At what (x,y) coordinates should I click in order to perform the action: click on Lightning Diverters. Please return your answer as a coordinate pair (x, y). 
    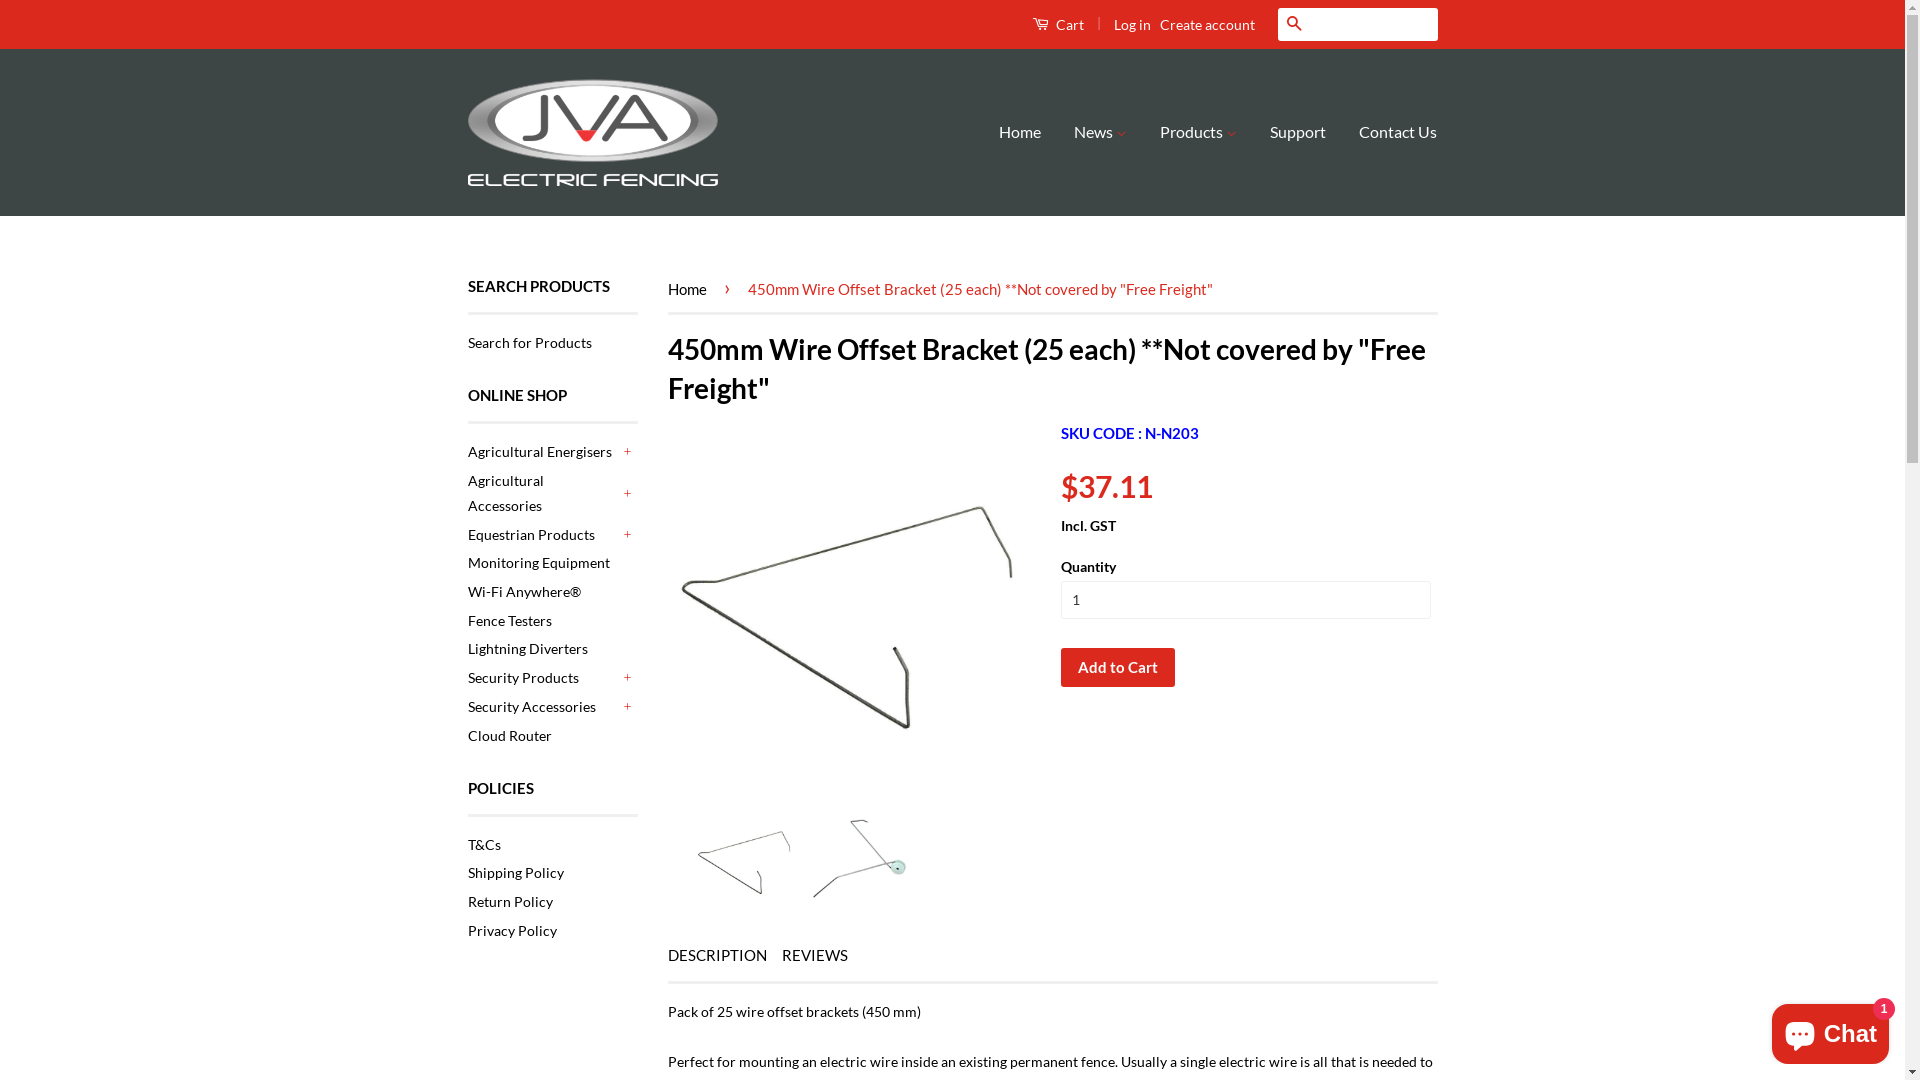
    Looking at the image, I should click on (528, 648).